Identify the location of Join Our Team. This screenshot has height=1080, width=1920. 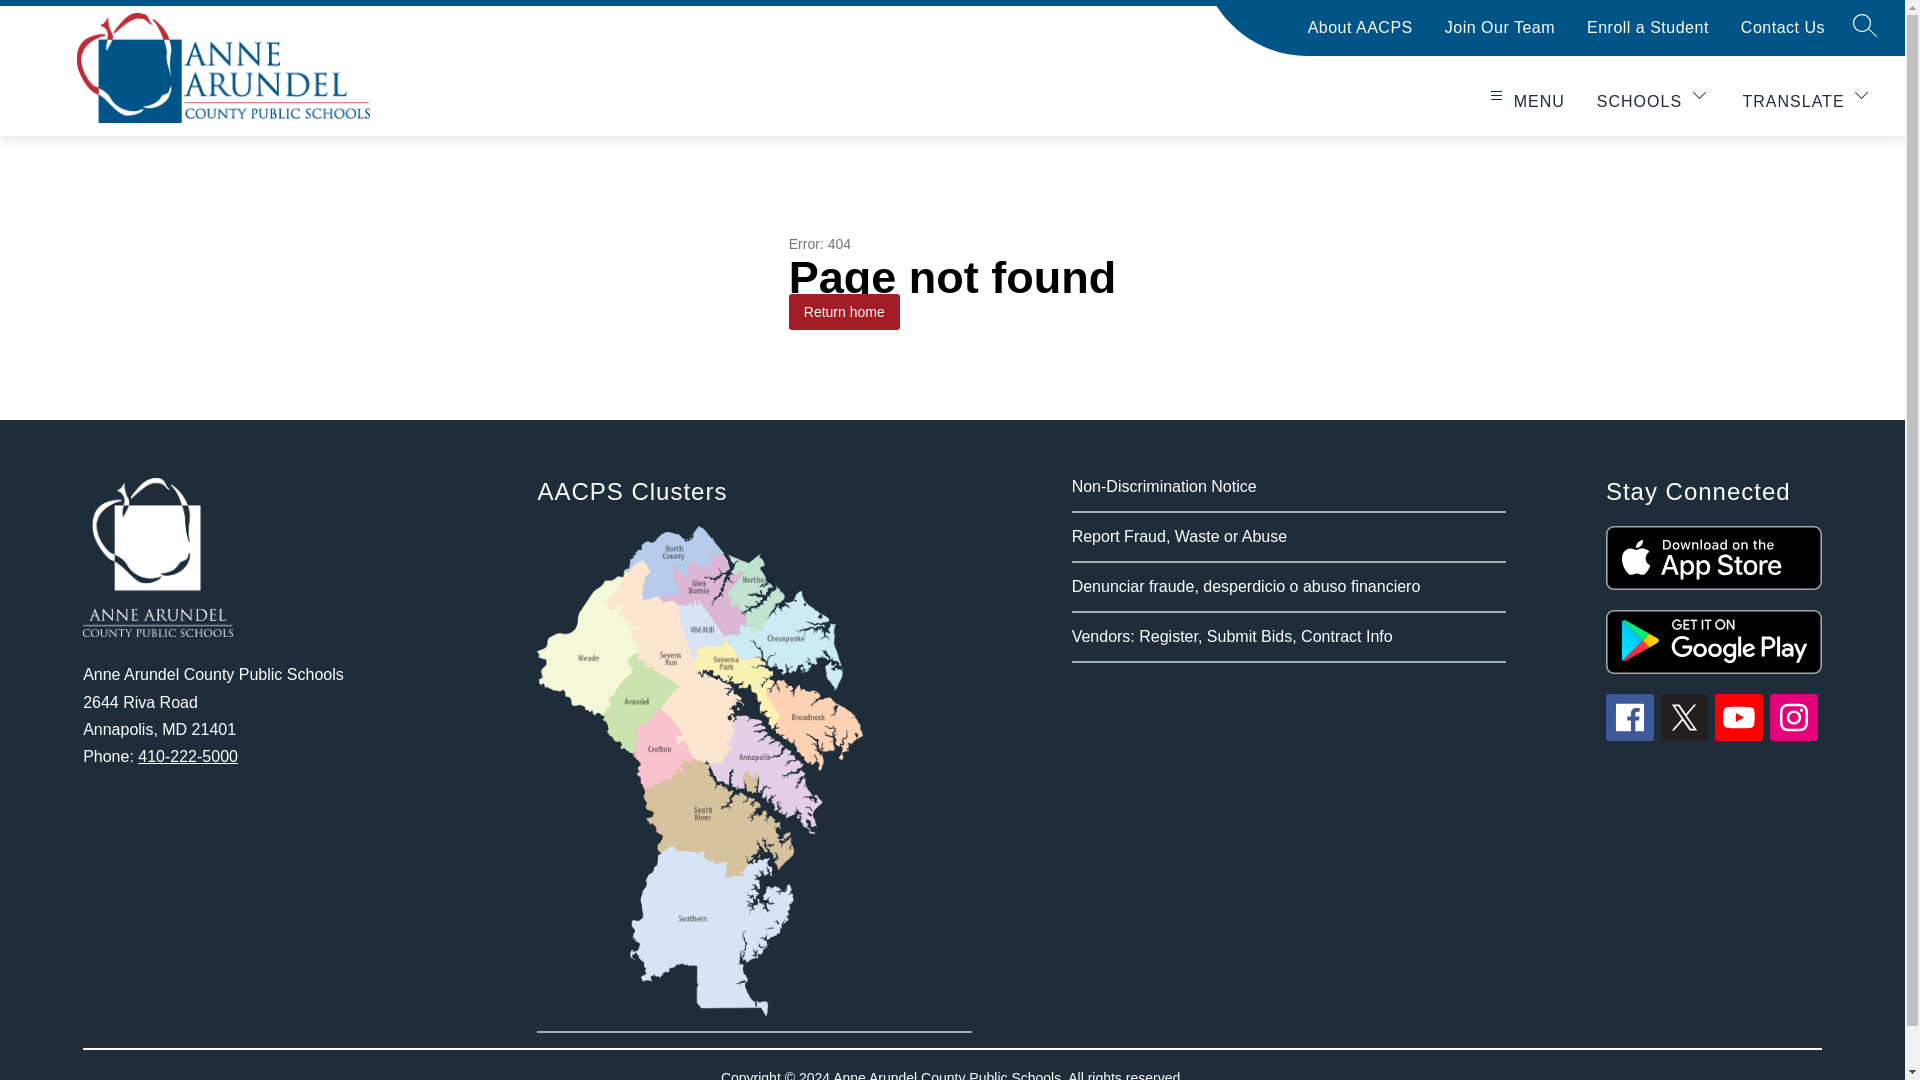
(1500, 36).